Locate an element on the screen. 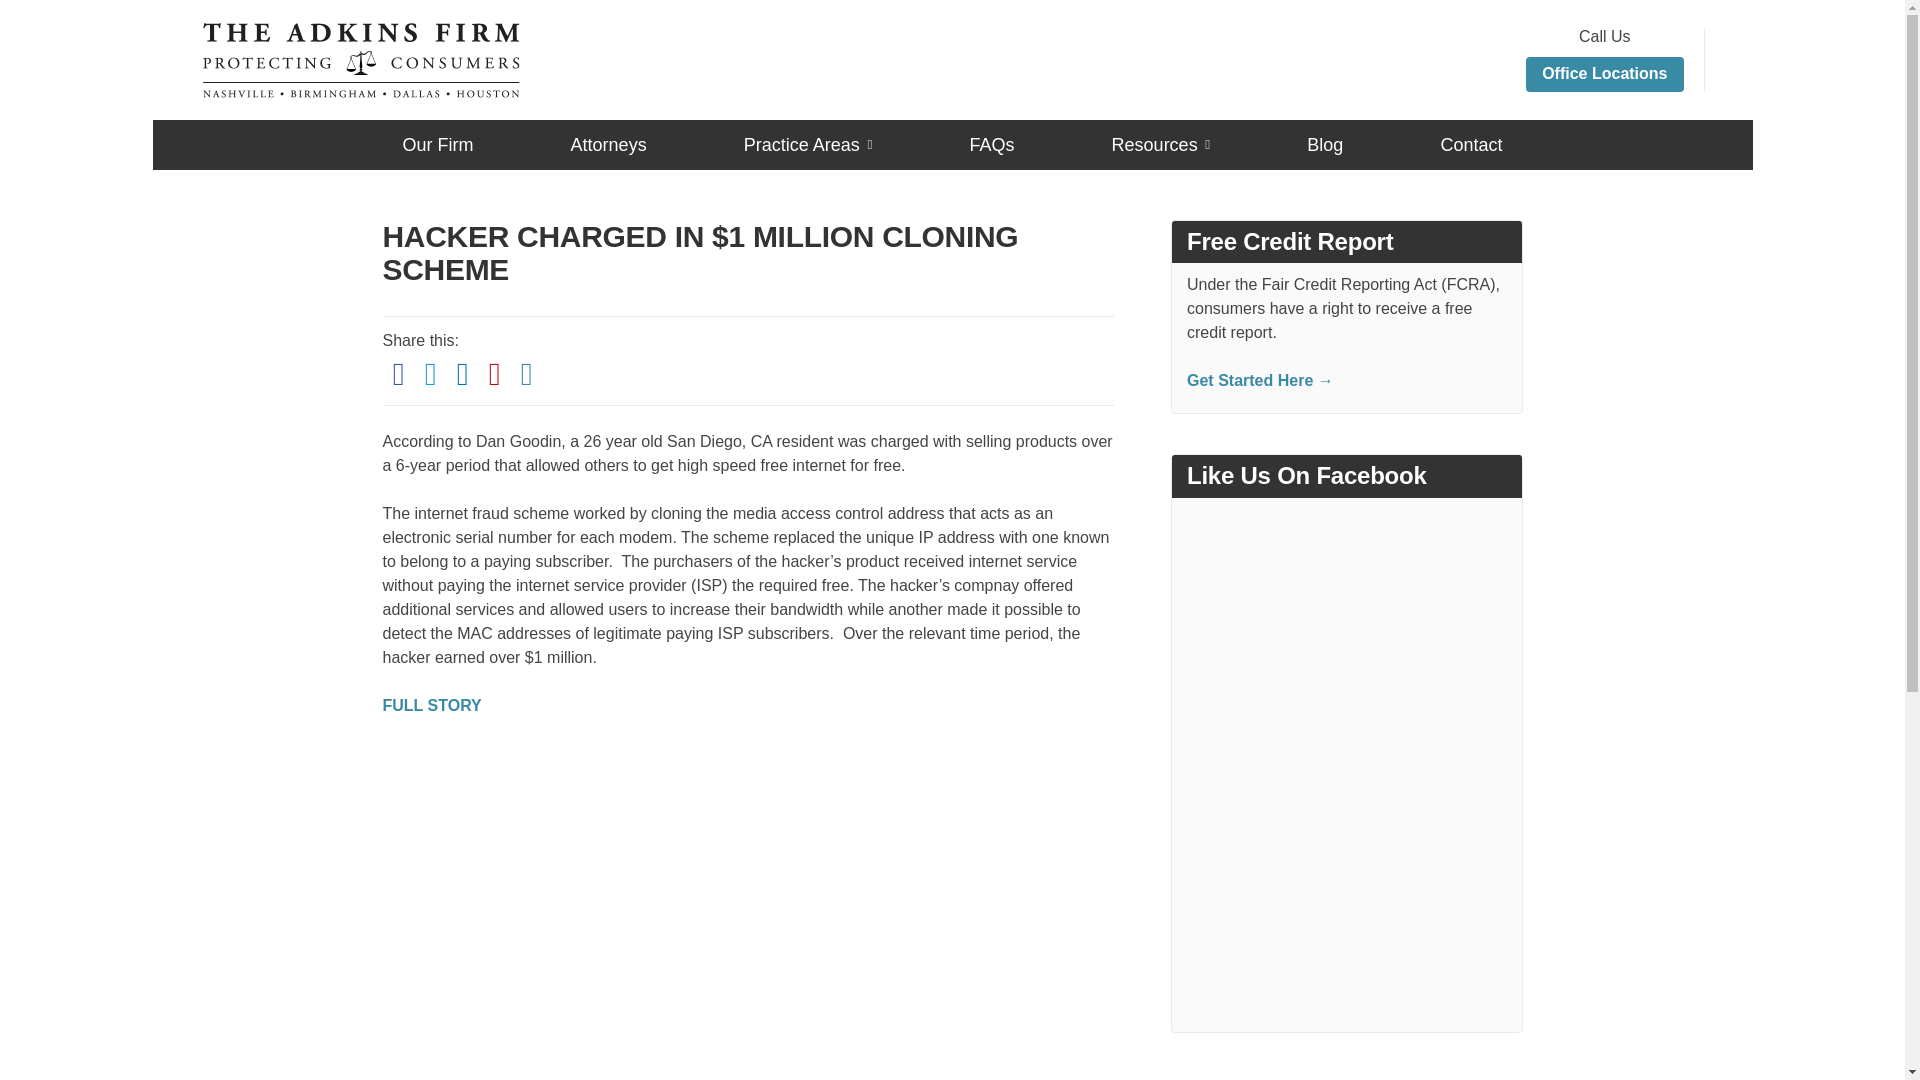 Image resolution: width=1920 pixels, height=1080 pixels. Blog is located at coordinates (1324, 144).